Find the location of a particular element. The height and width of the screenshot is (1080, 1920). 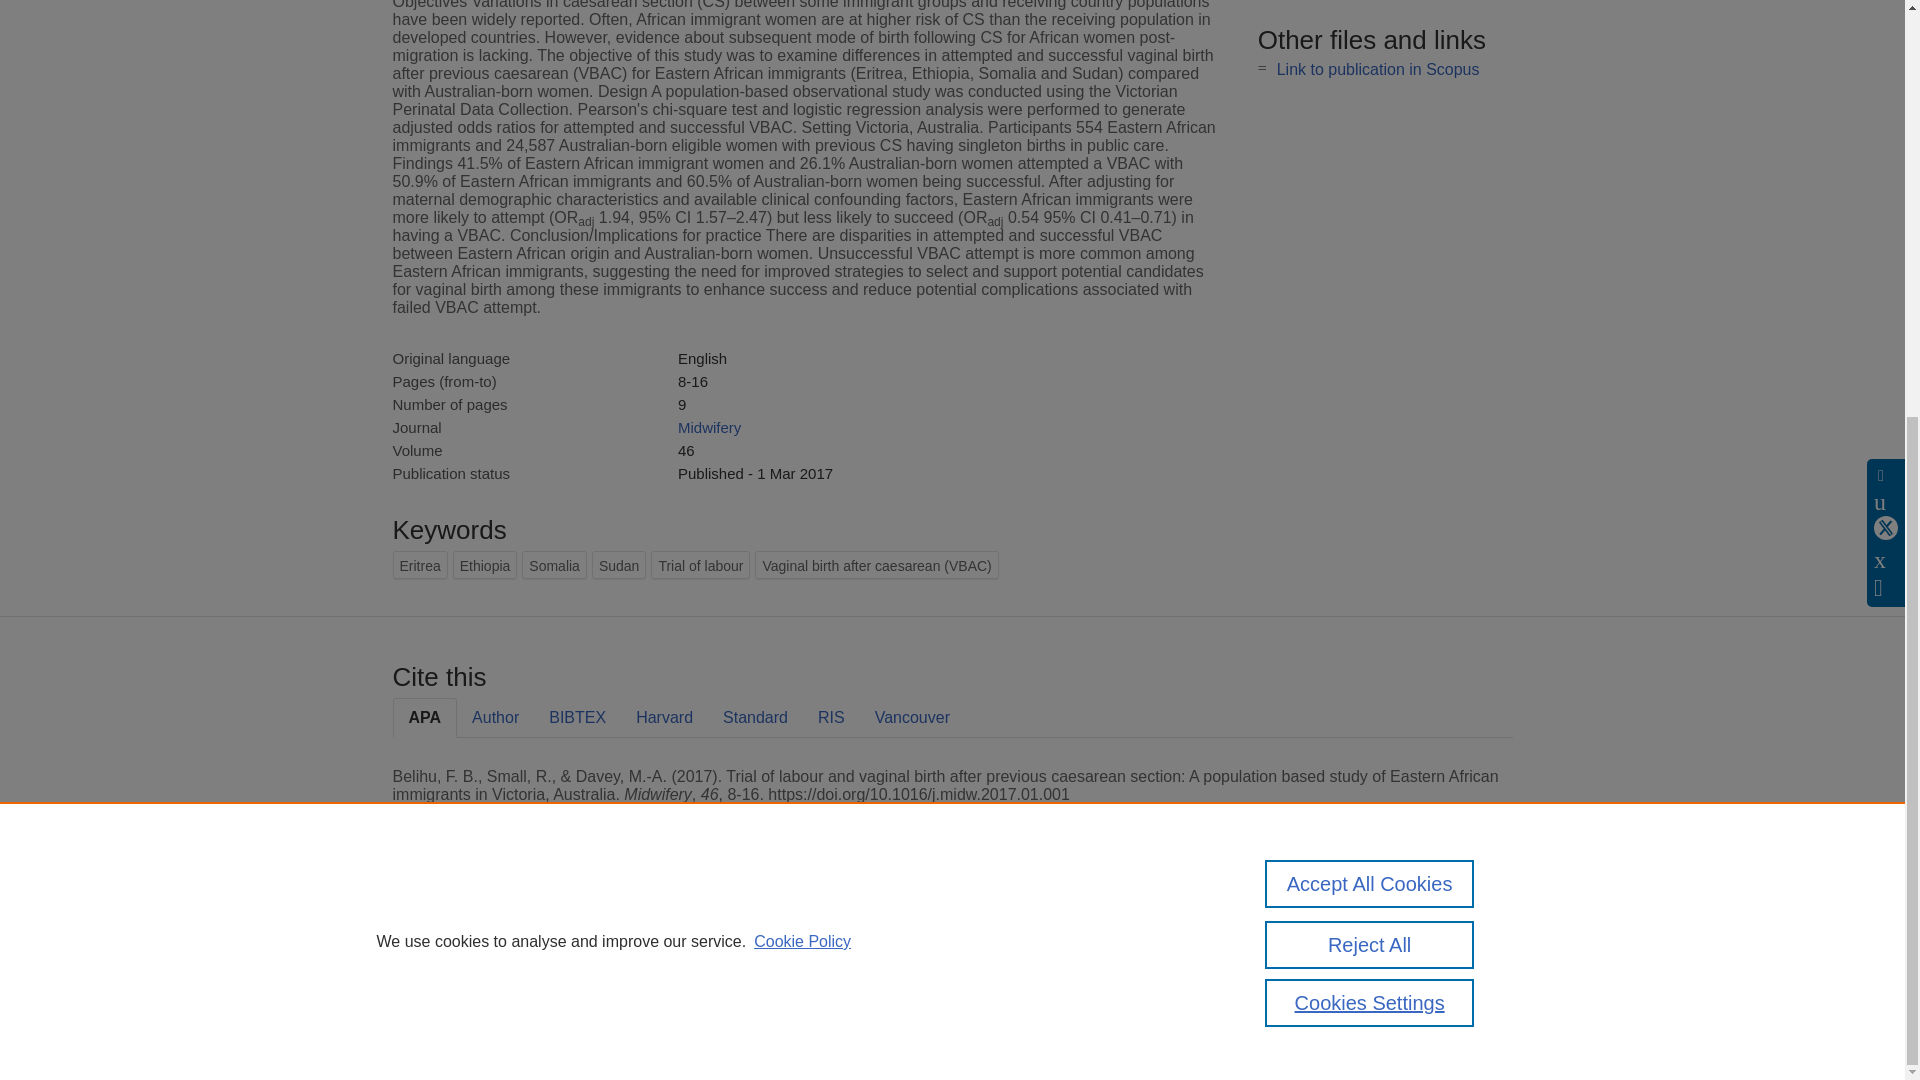

Midwifery is located at coordinates (709, 428).